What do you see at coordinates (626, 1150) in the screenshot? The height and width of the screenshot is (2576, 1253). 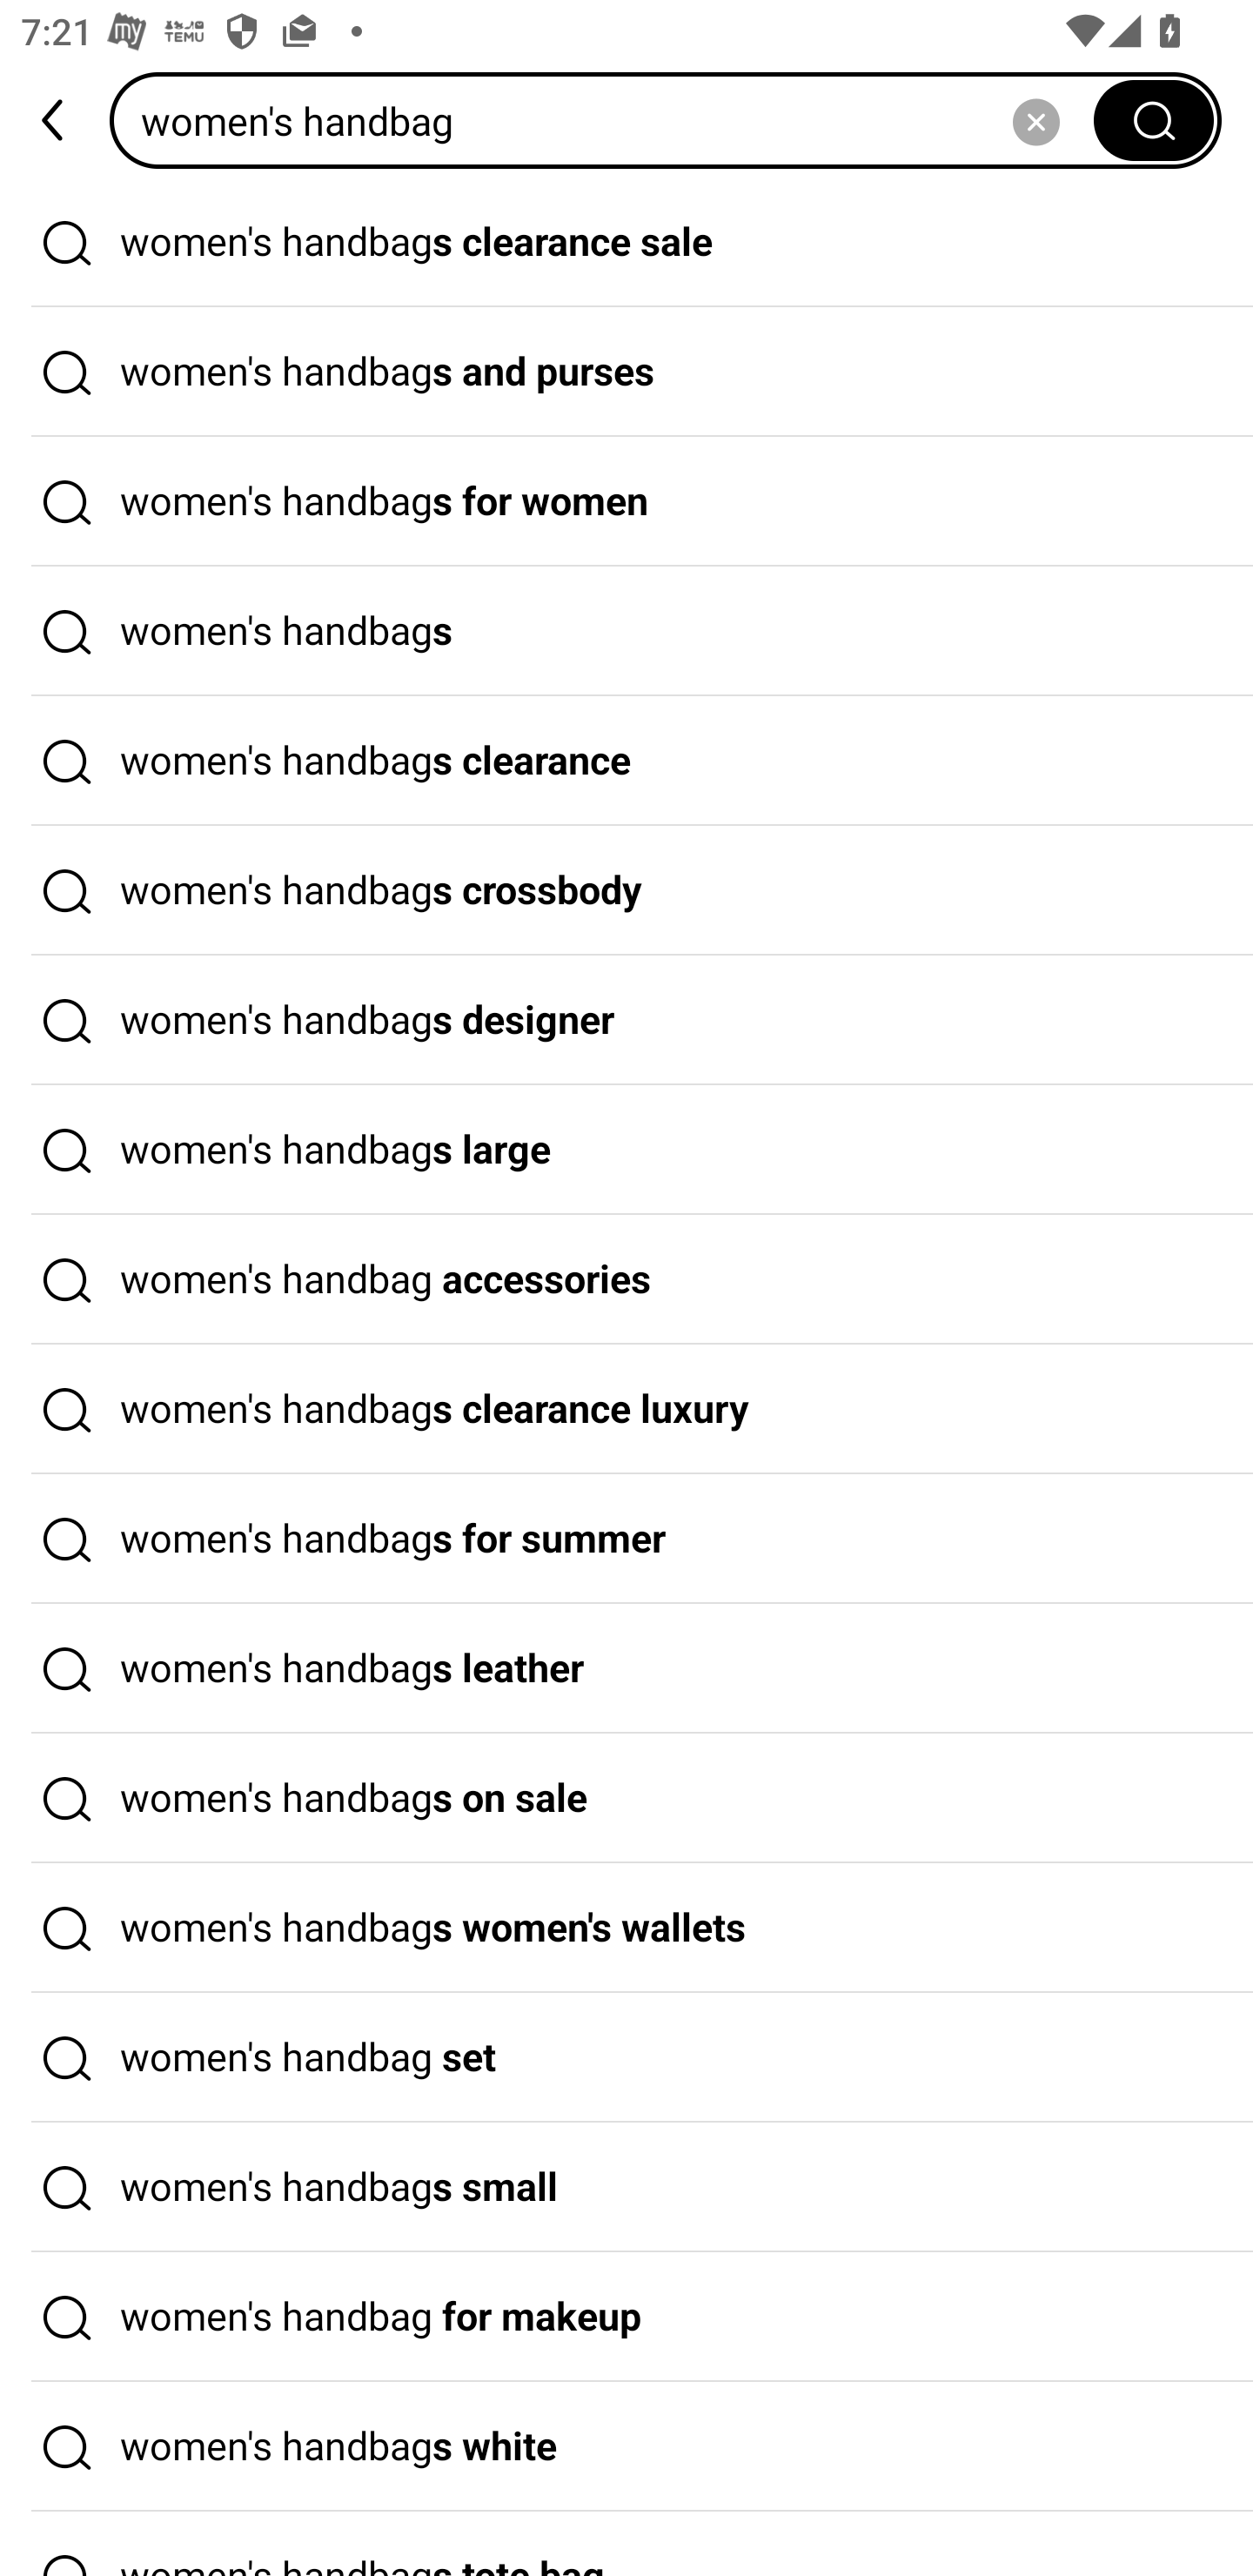 I see `women's handbags large` at bounding box center [626, 1150].